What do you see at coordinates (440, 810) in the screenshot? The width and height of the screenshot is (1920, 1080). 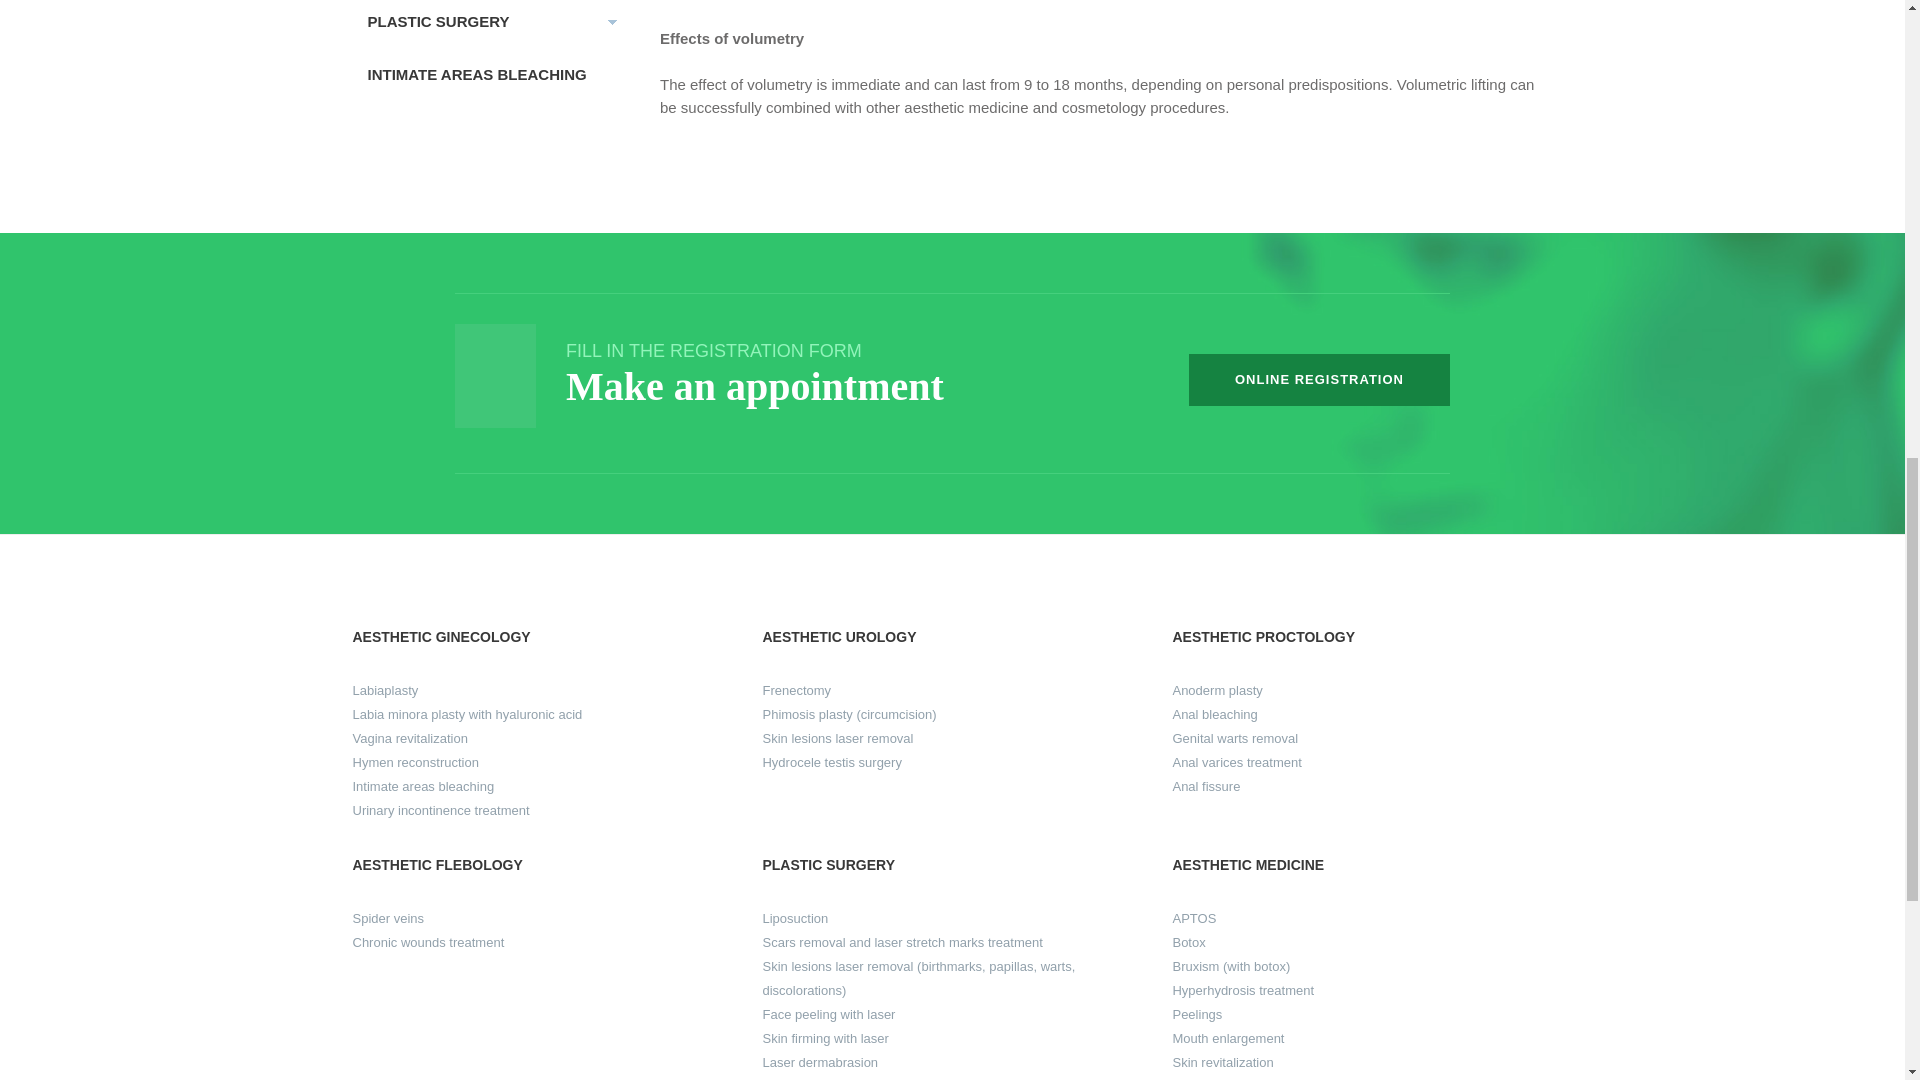 I see `Urinary incontinence treatment` at bounding box center [440, 810].